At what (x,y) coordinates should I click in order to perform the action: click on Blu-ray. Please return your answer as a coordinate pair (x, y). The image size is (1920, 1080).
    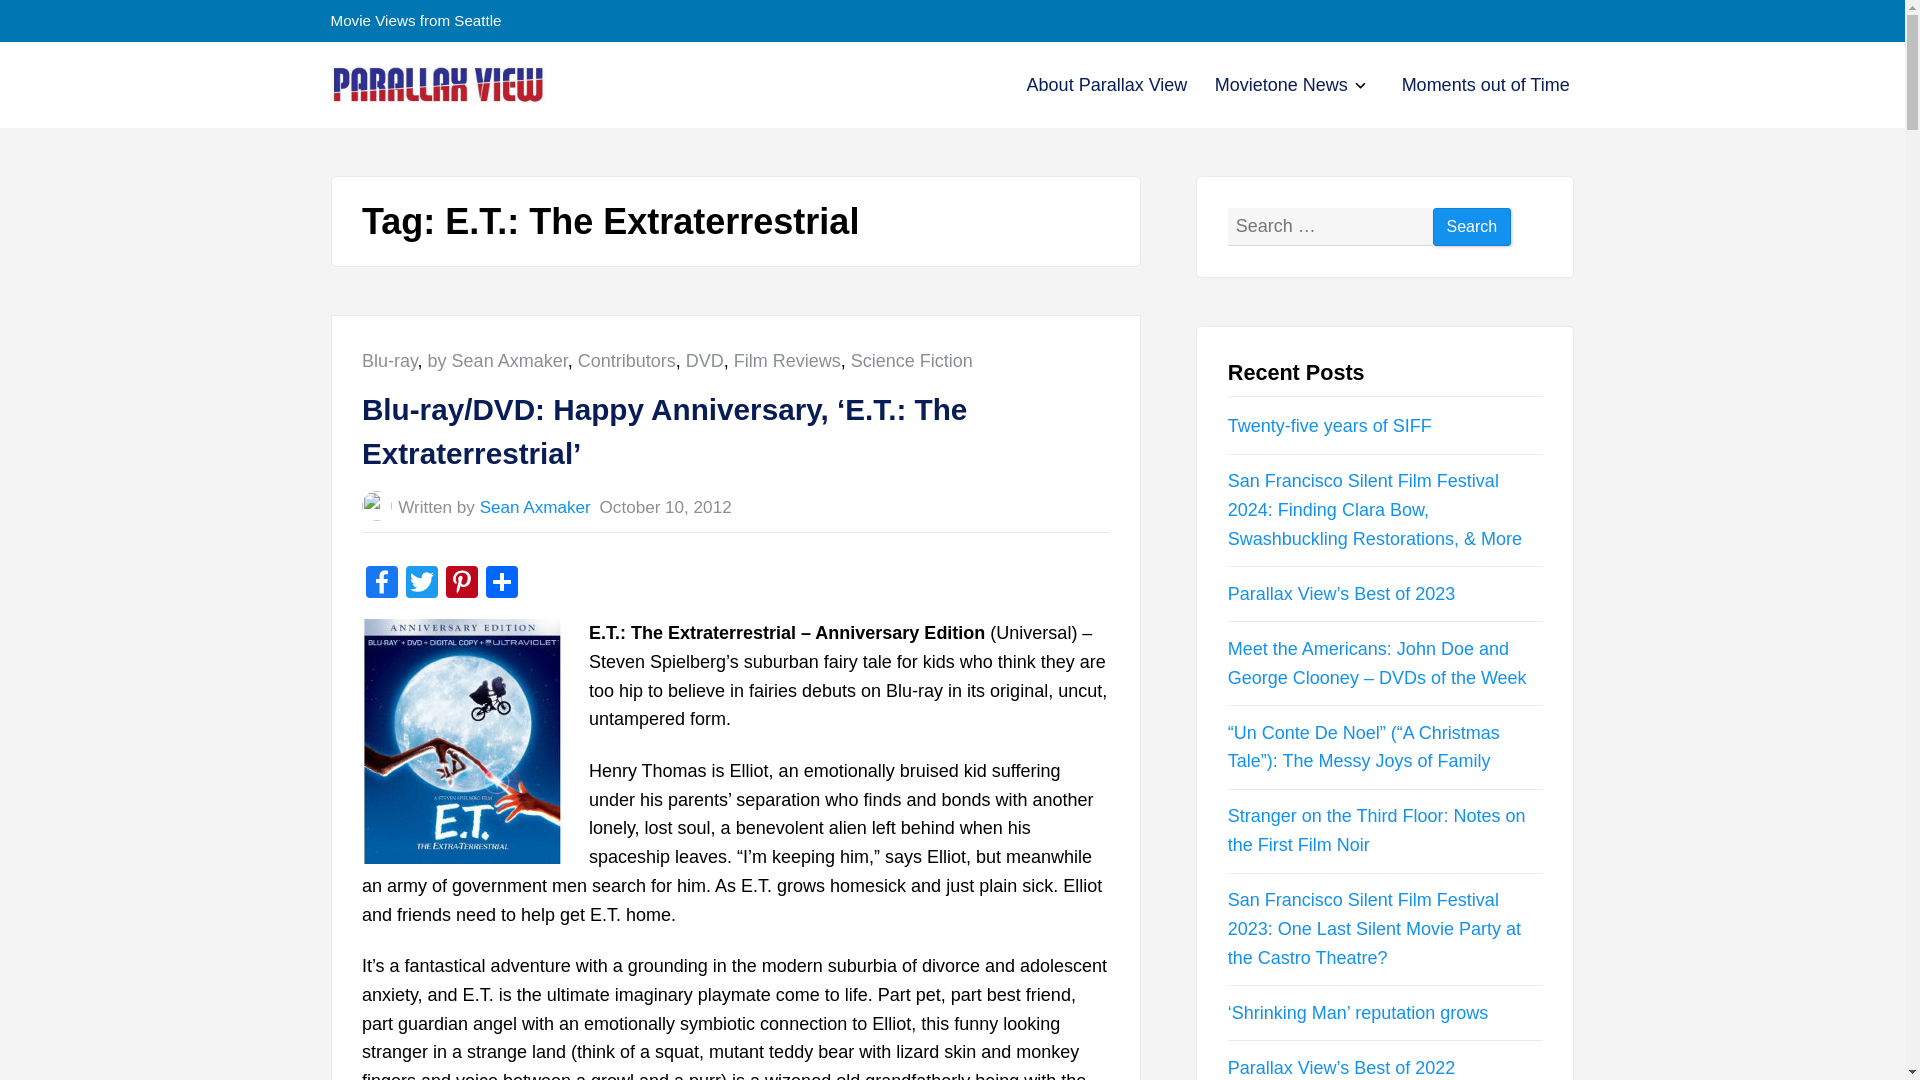
    Looking at the image, I should click on (502, 584).